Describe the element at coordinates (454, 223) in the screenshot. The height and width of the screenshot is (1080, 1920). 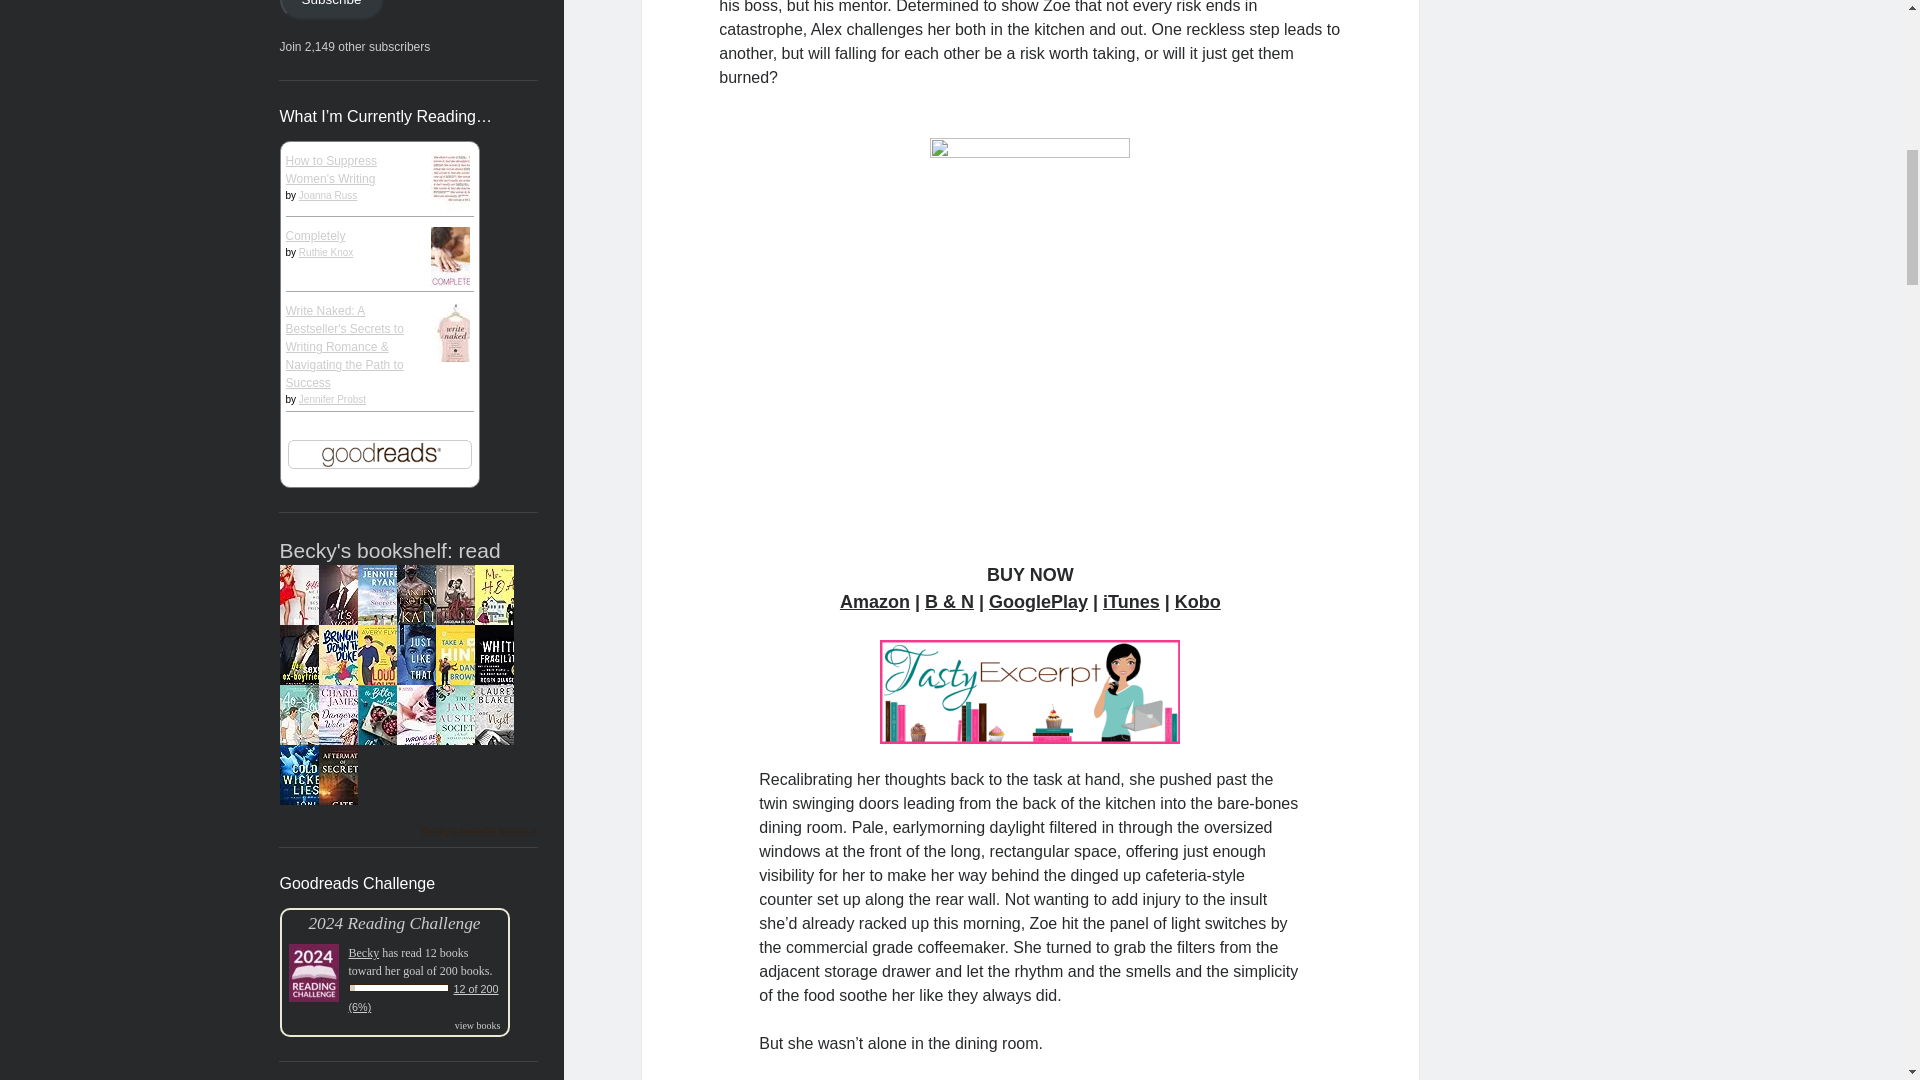
I see `How to Suppress Women's Writing` at that location.